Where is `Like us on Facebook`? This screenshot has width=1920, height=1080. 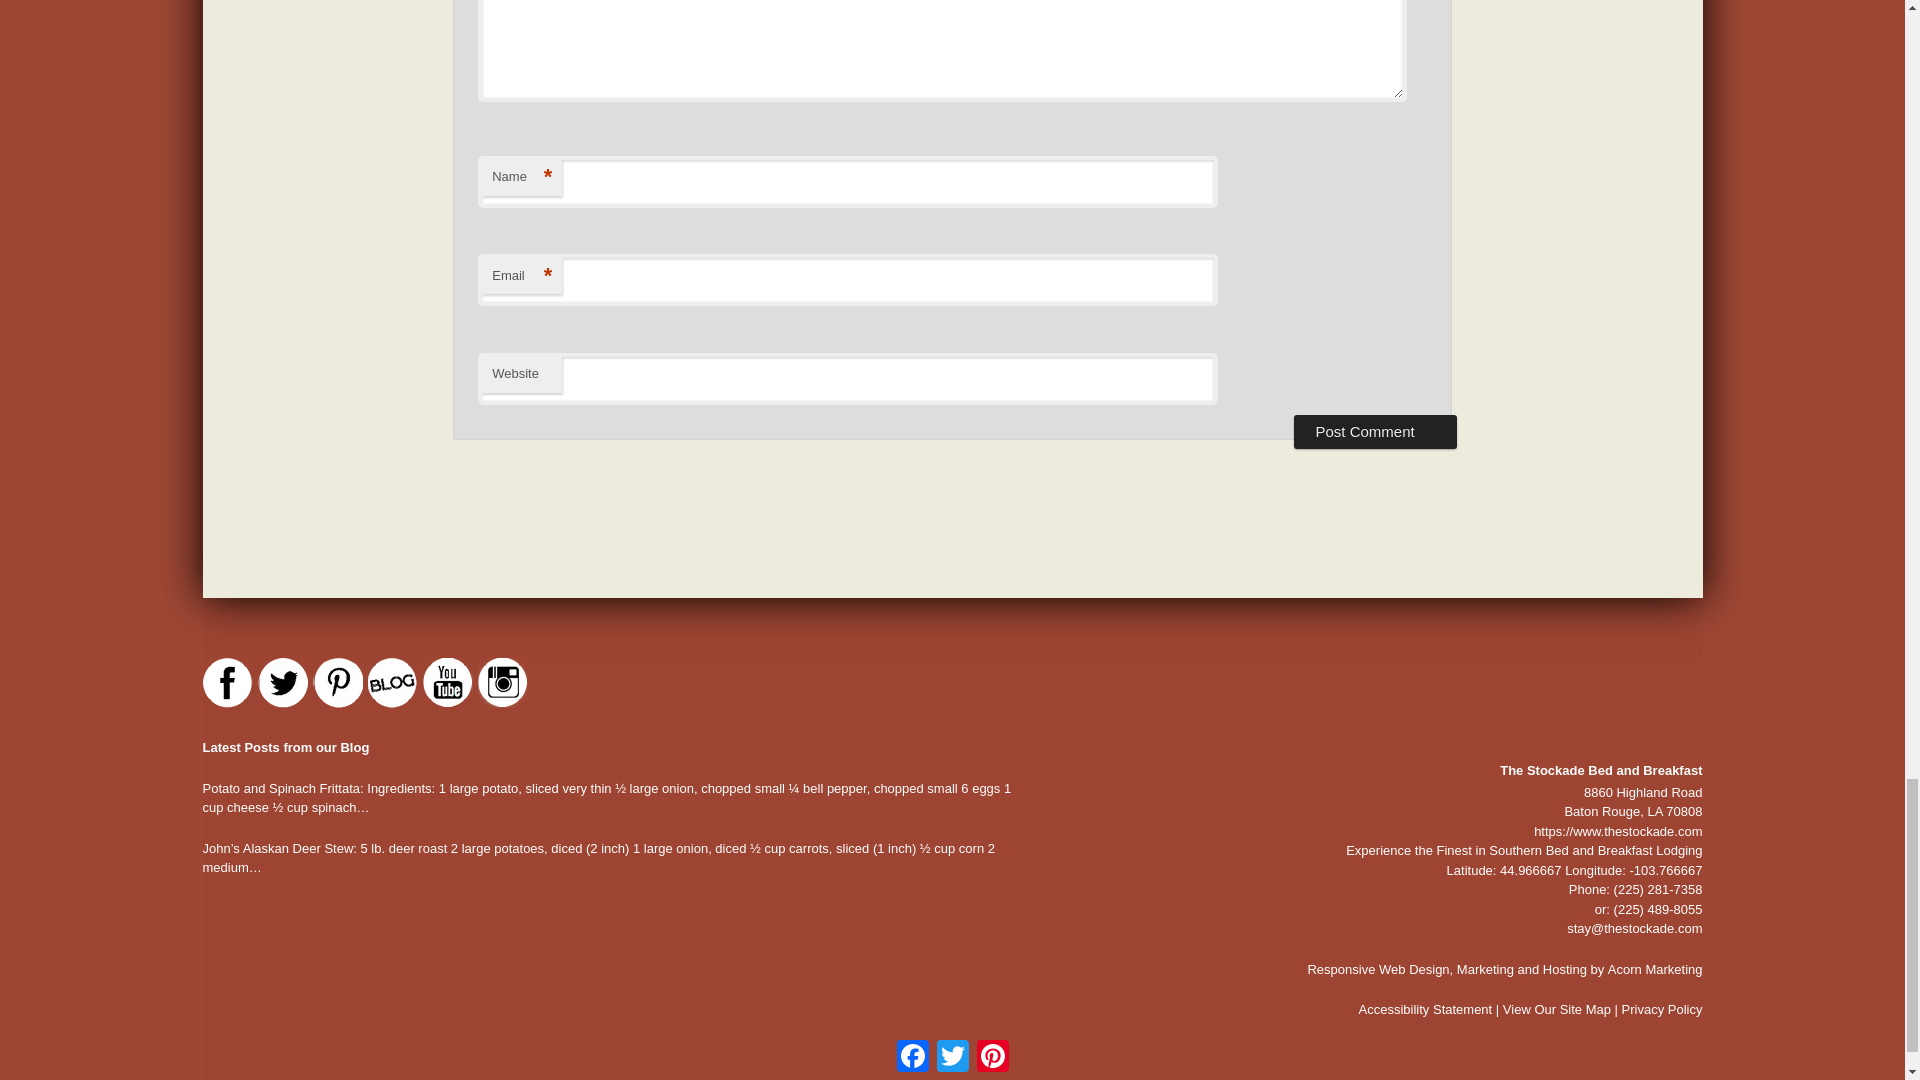
Like us on Facebook is located at coordinates (226, 682).